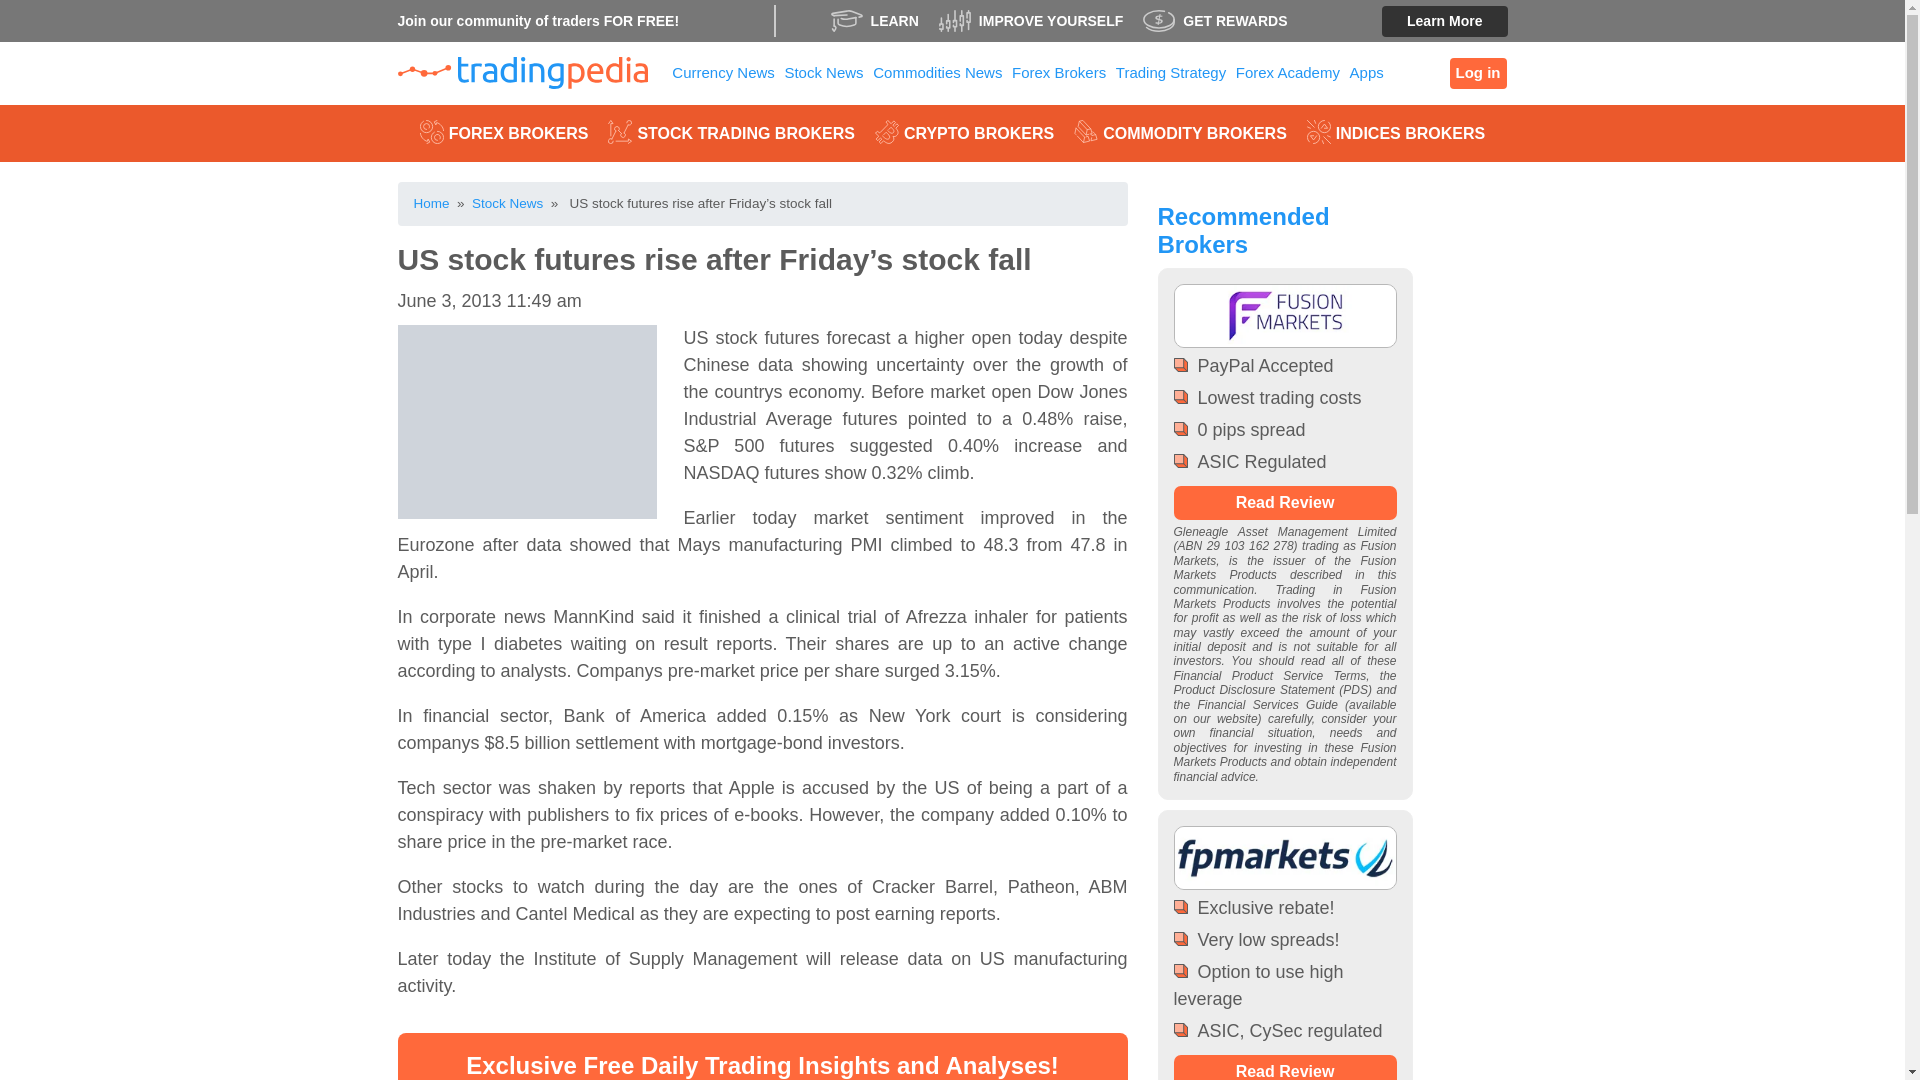 The width and height of the screenshot is (1920, 1080). I want to click on Currency News, so click(724, 73).